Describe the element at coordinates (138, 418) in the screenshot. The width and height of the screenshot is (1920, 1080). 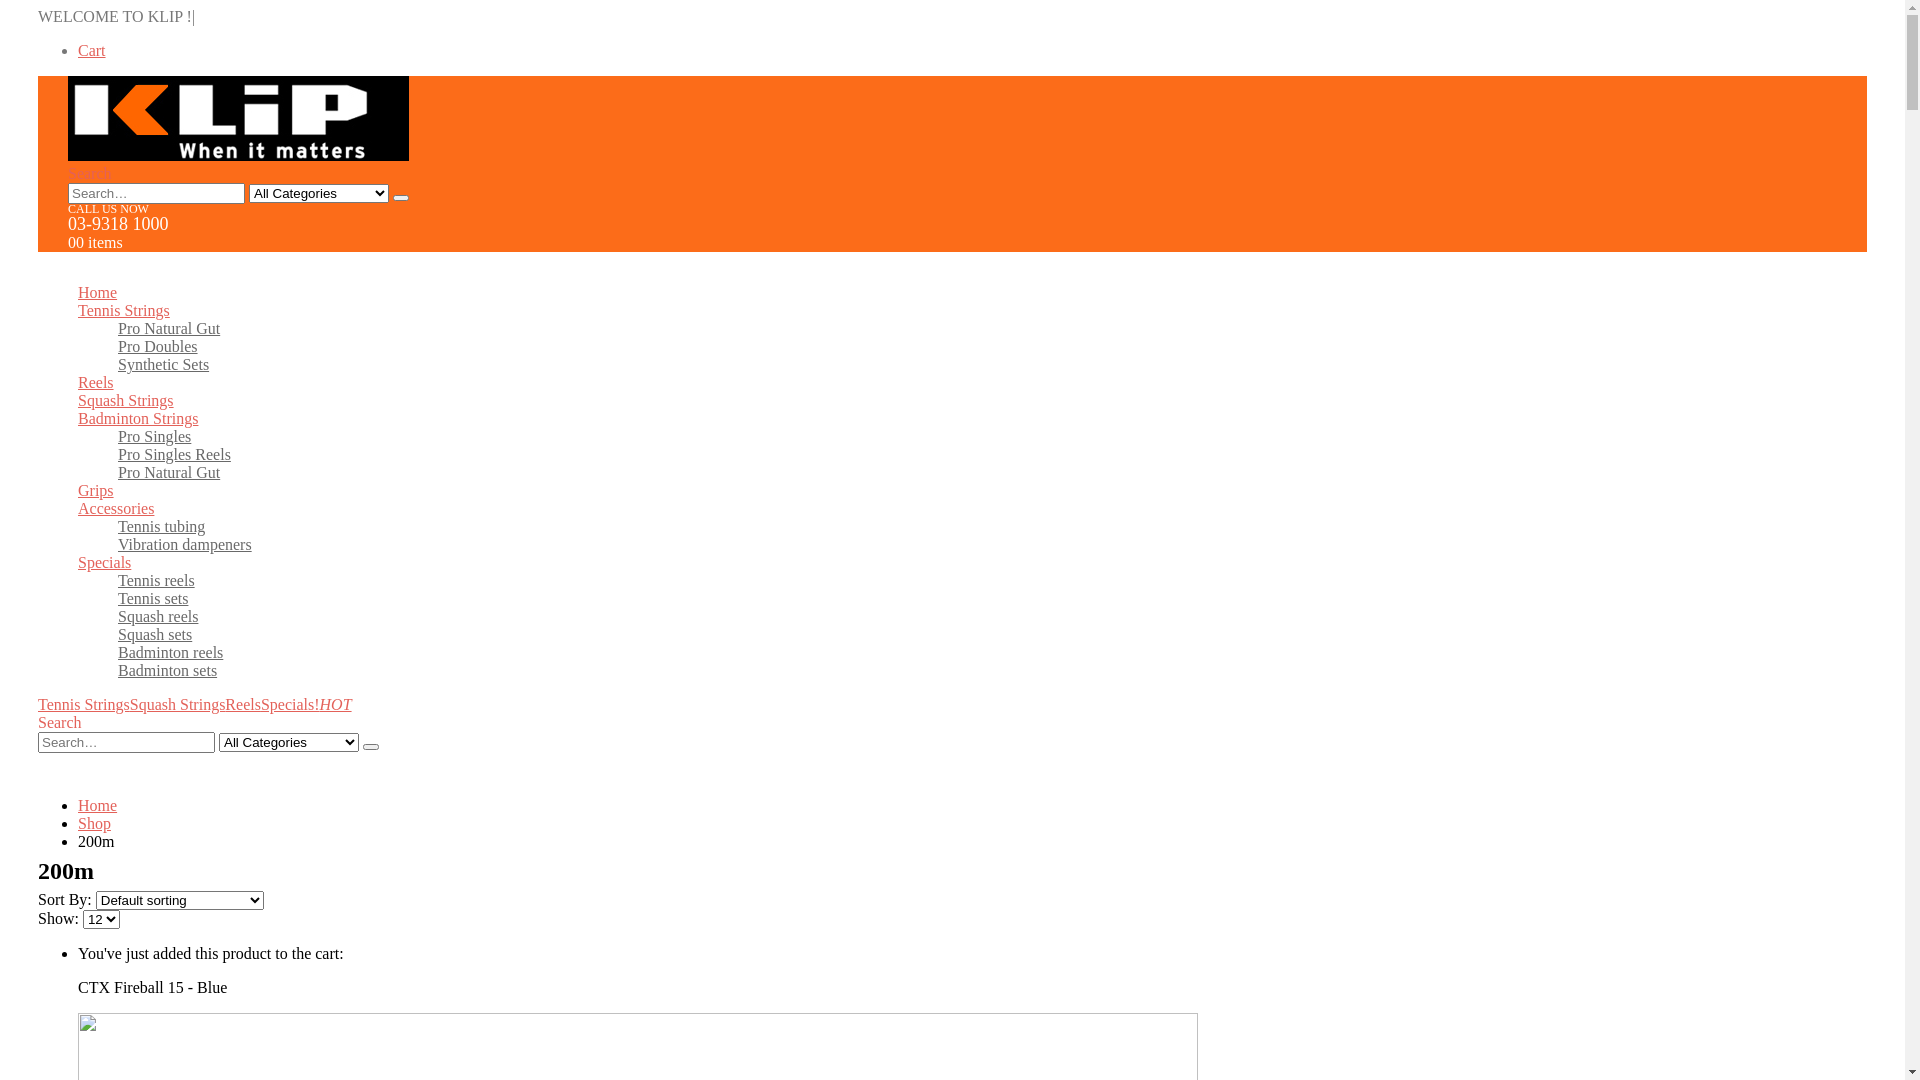
I see `Badminton Strings` at that location.